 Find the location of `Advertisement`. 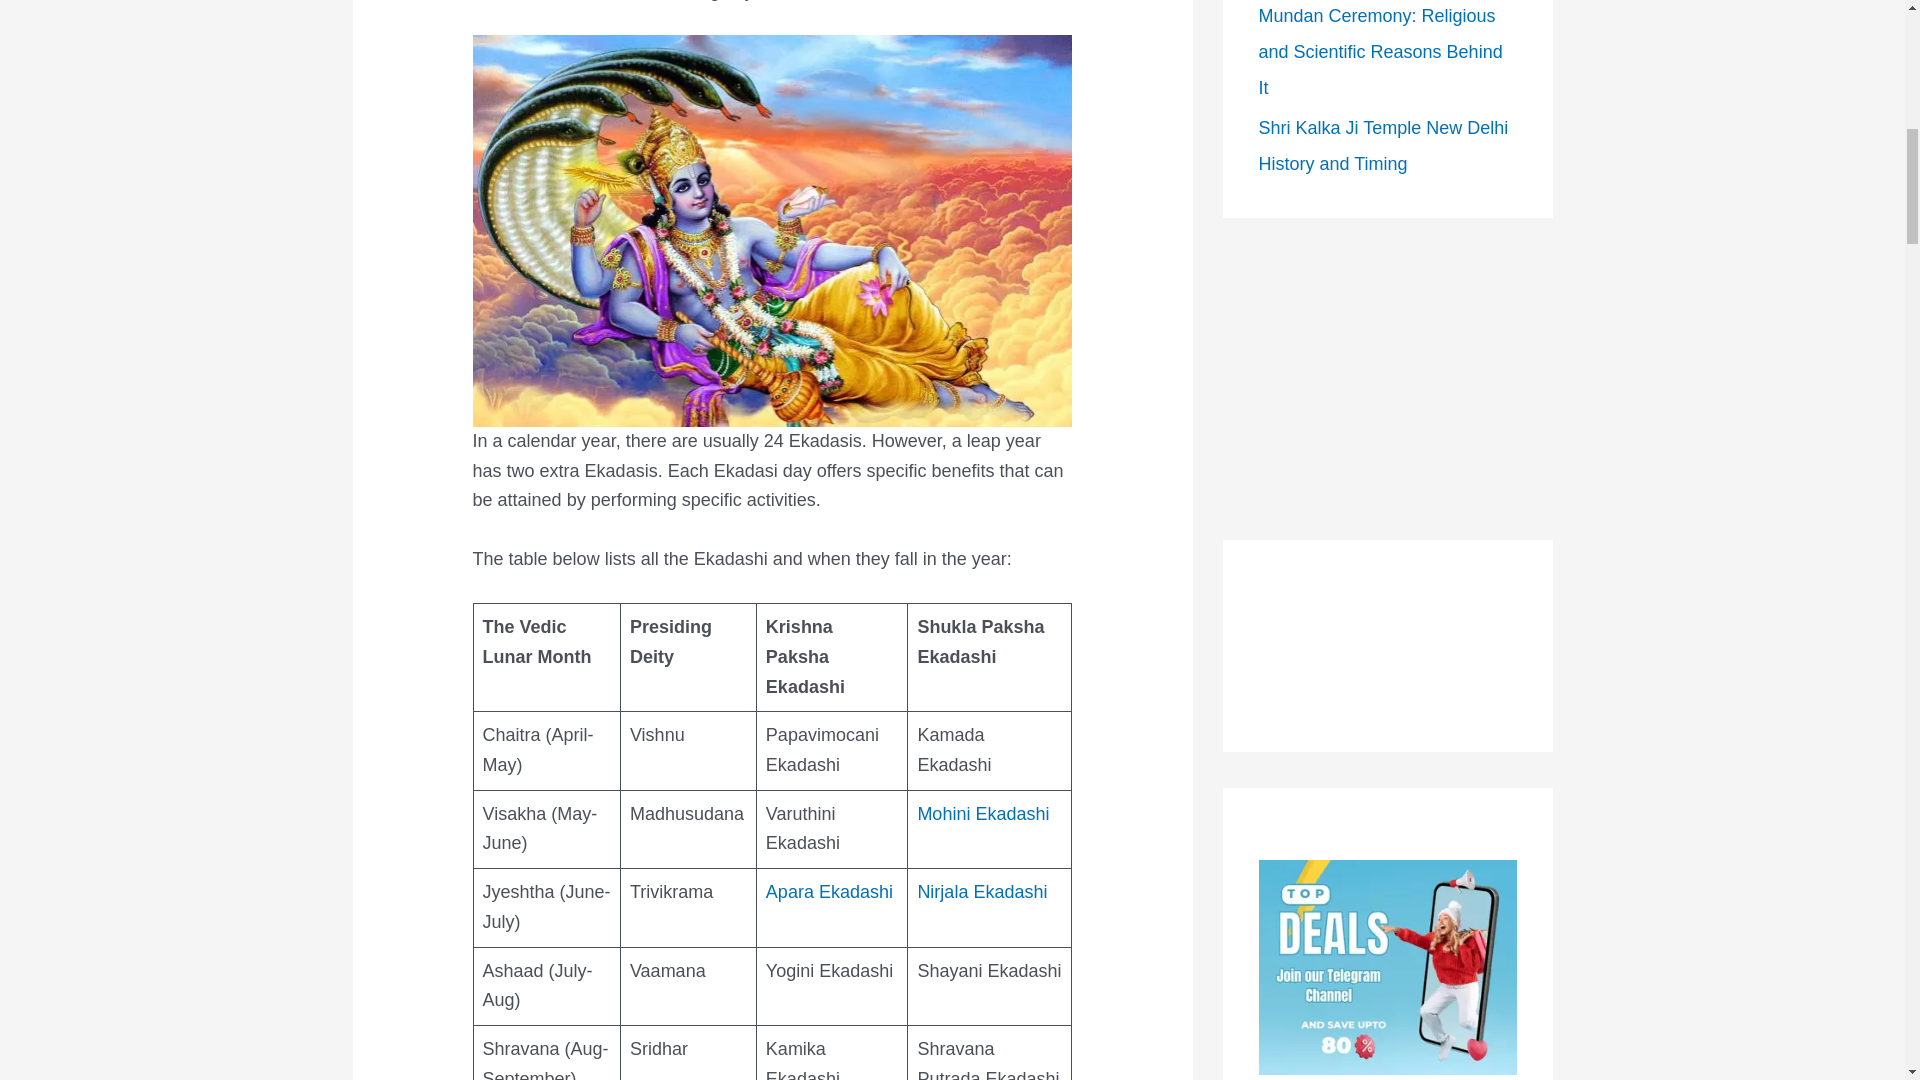

Advertisement is located at coordinates (1386, 378).